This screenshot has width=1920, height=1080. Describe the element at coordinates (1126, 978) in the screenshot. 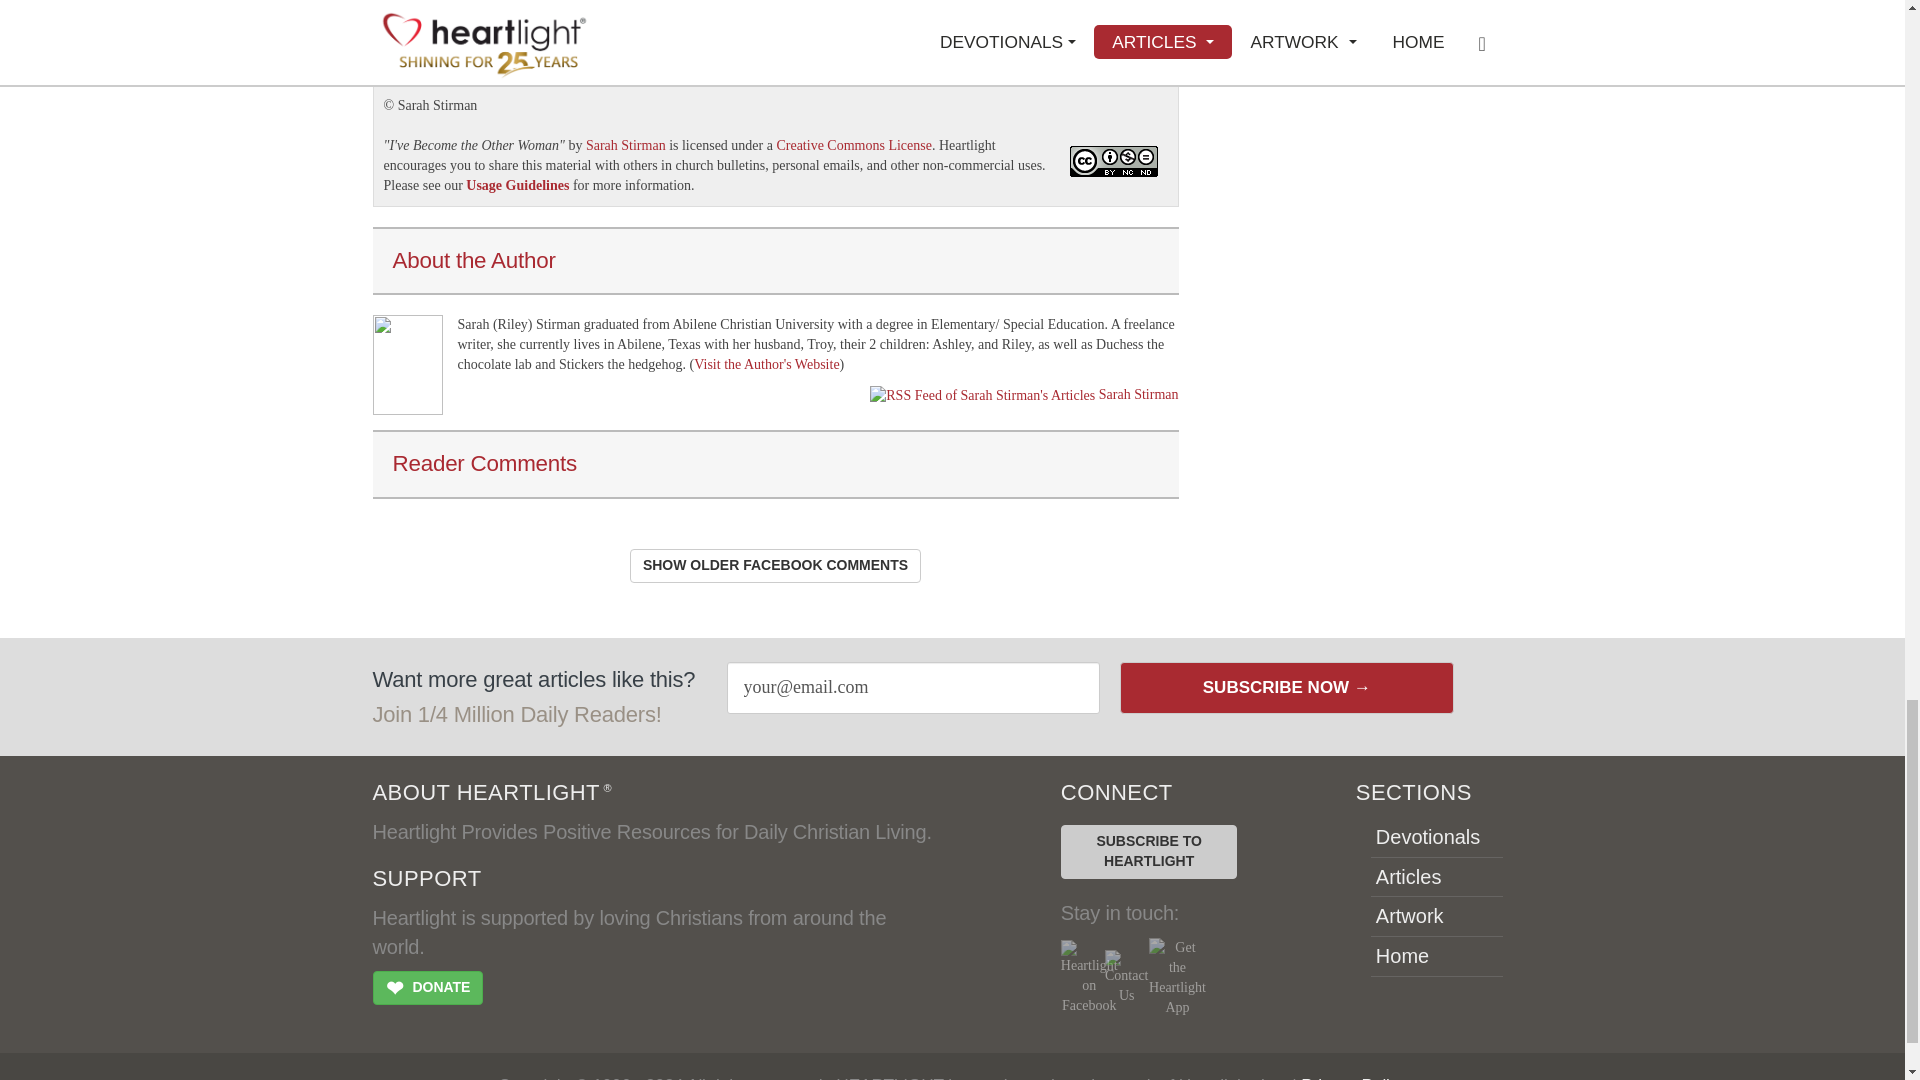

I see `Contact Us` at that location.